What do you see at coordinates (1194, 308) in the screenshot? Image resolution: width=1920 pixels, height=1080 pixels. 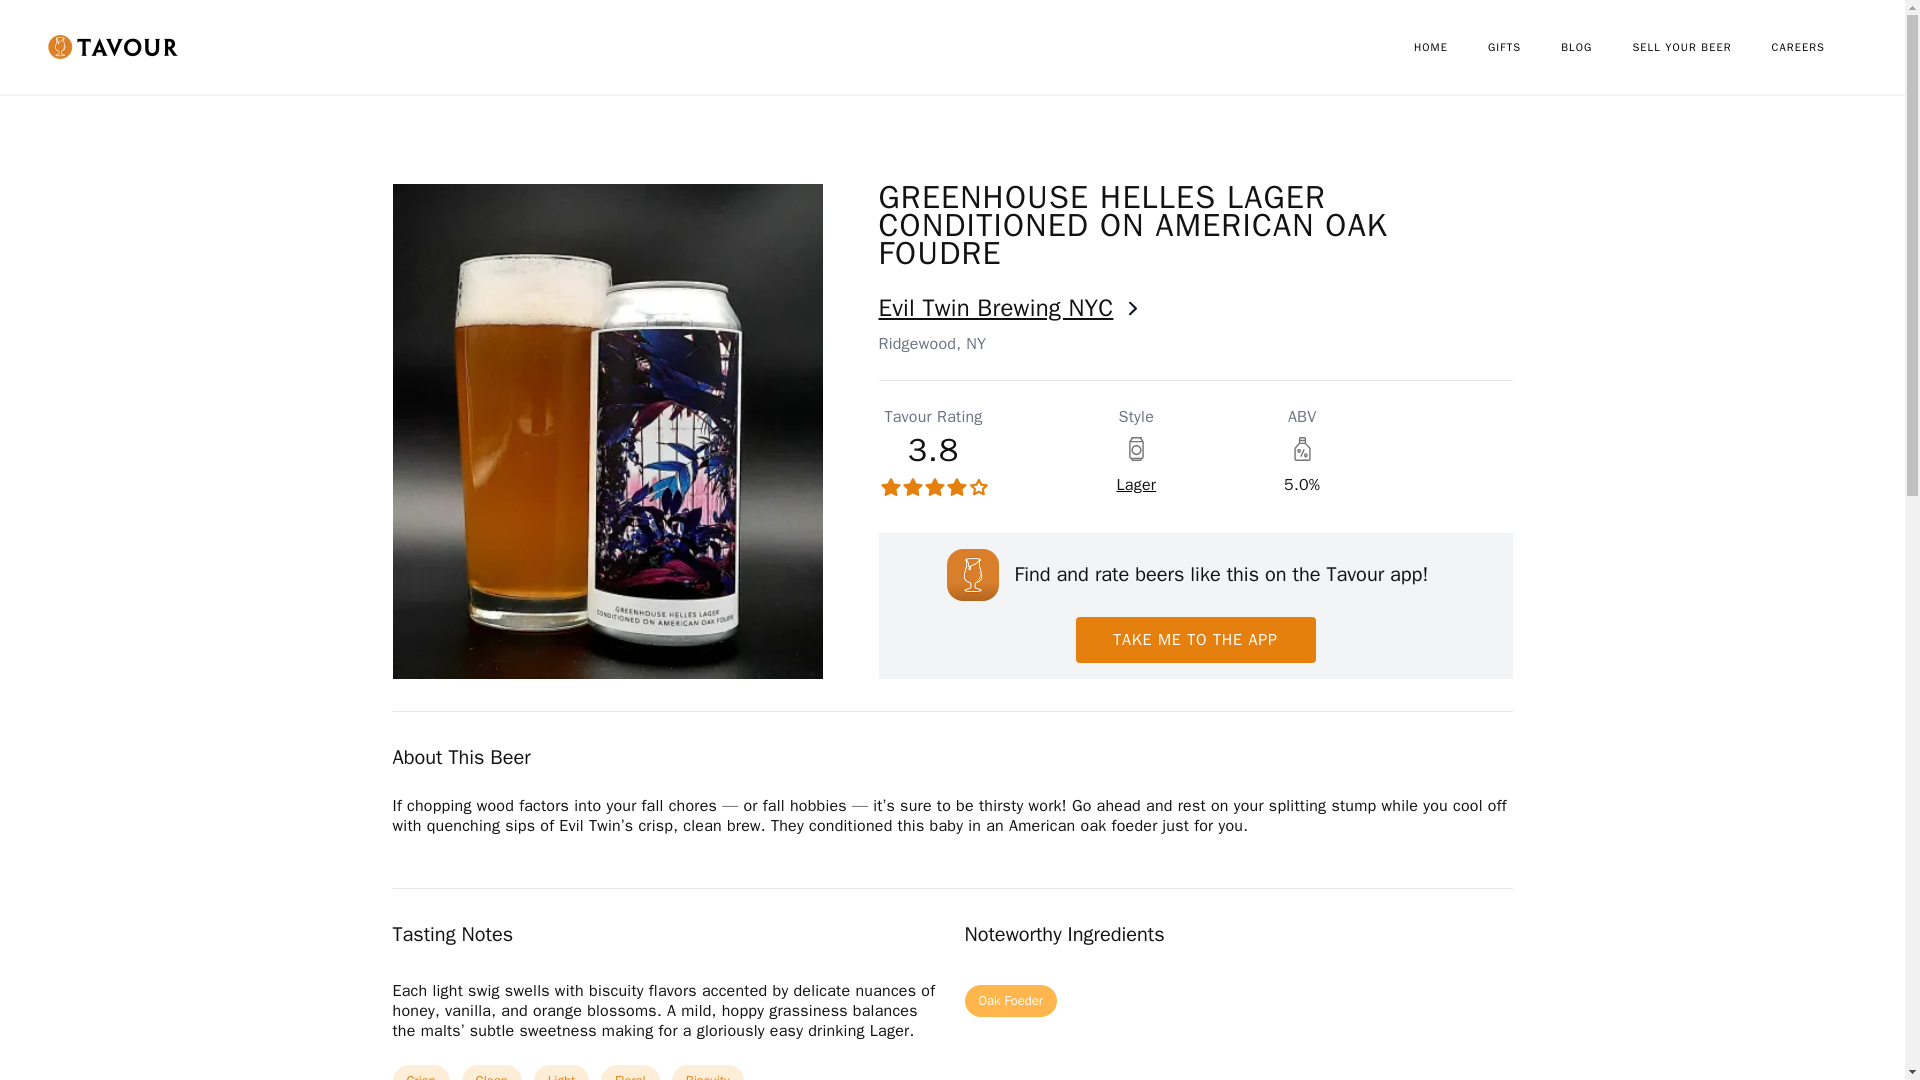 I see `Evil Twin Brewing NYC` at bounding box center [1194, 308].